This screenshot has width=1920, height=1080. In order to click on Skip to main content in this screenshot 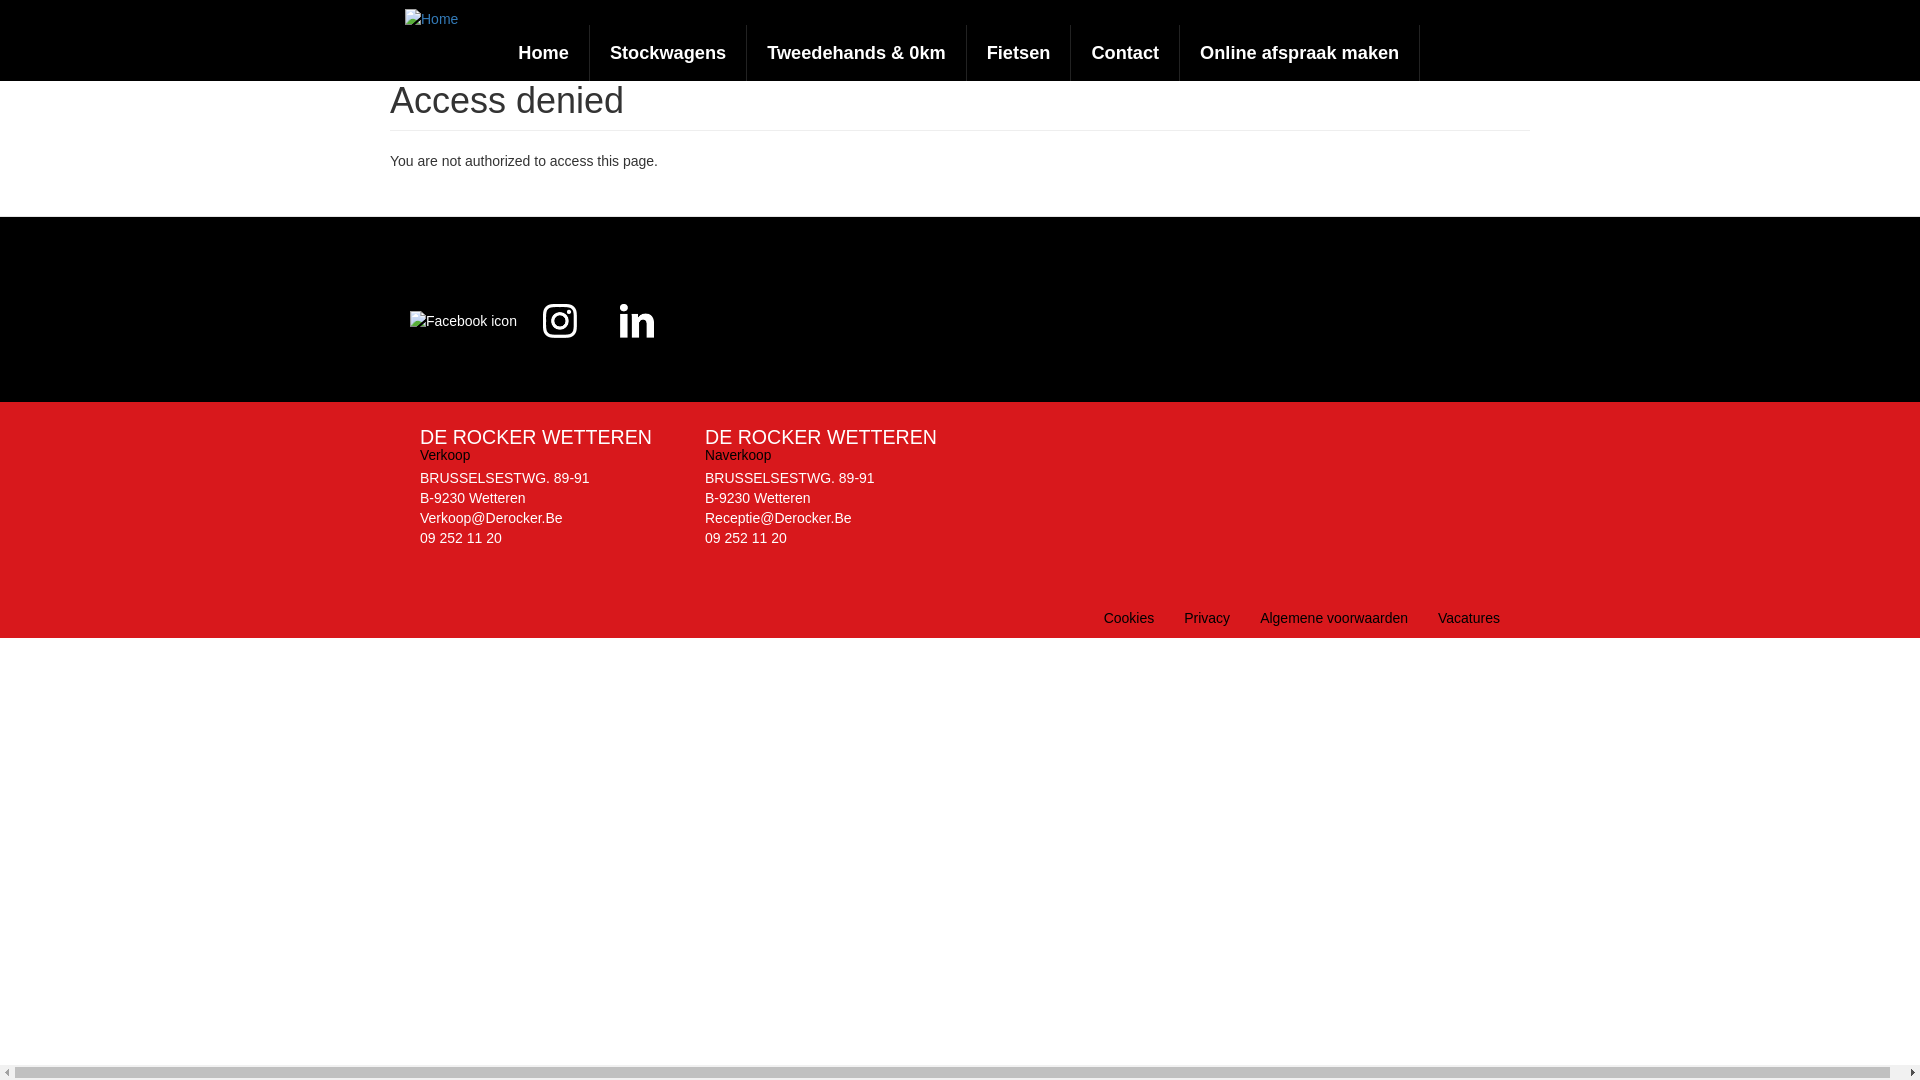, I will do `click(0, 0)`.